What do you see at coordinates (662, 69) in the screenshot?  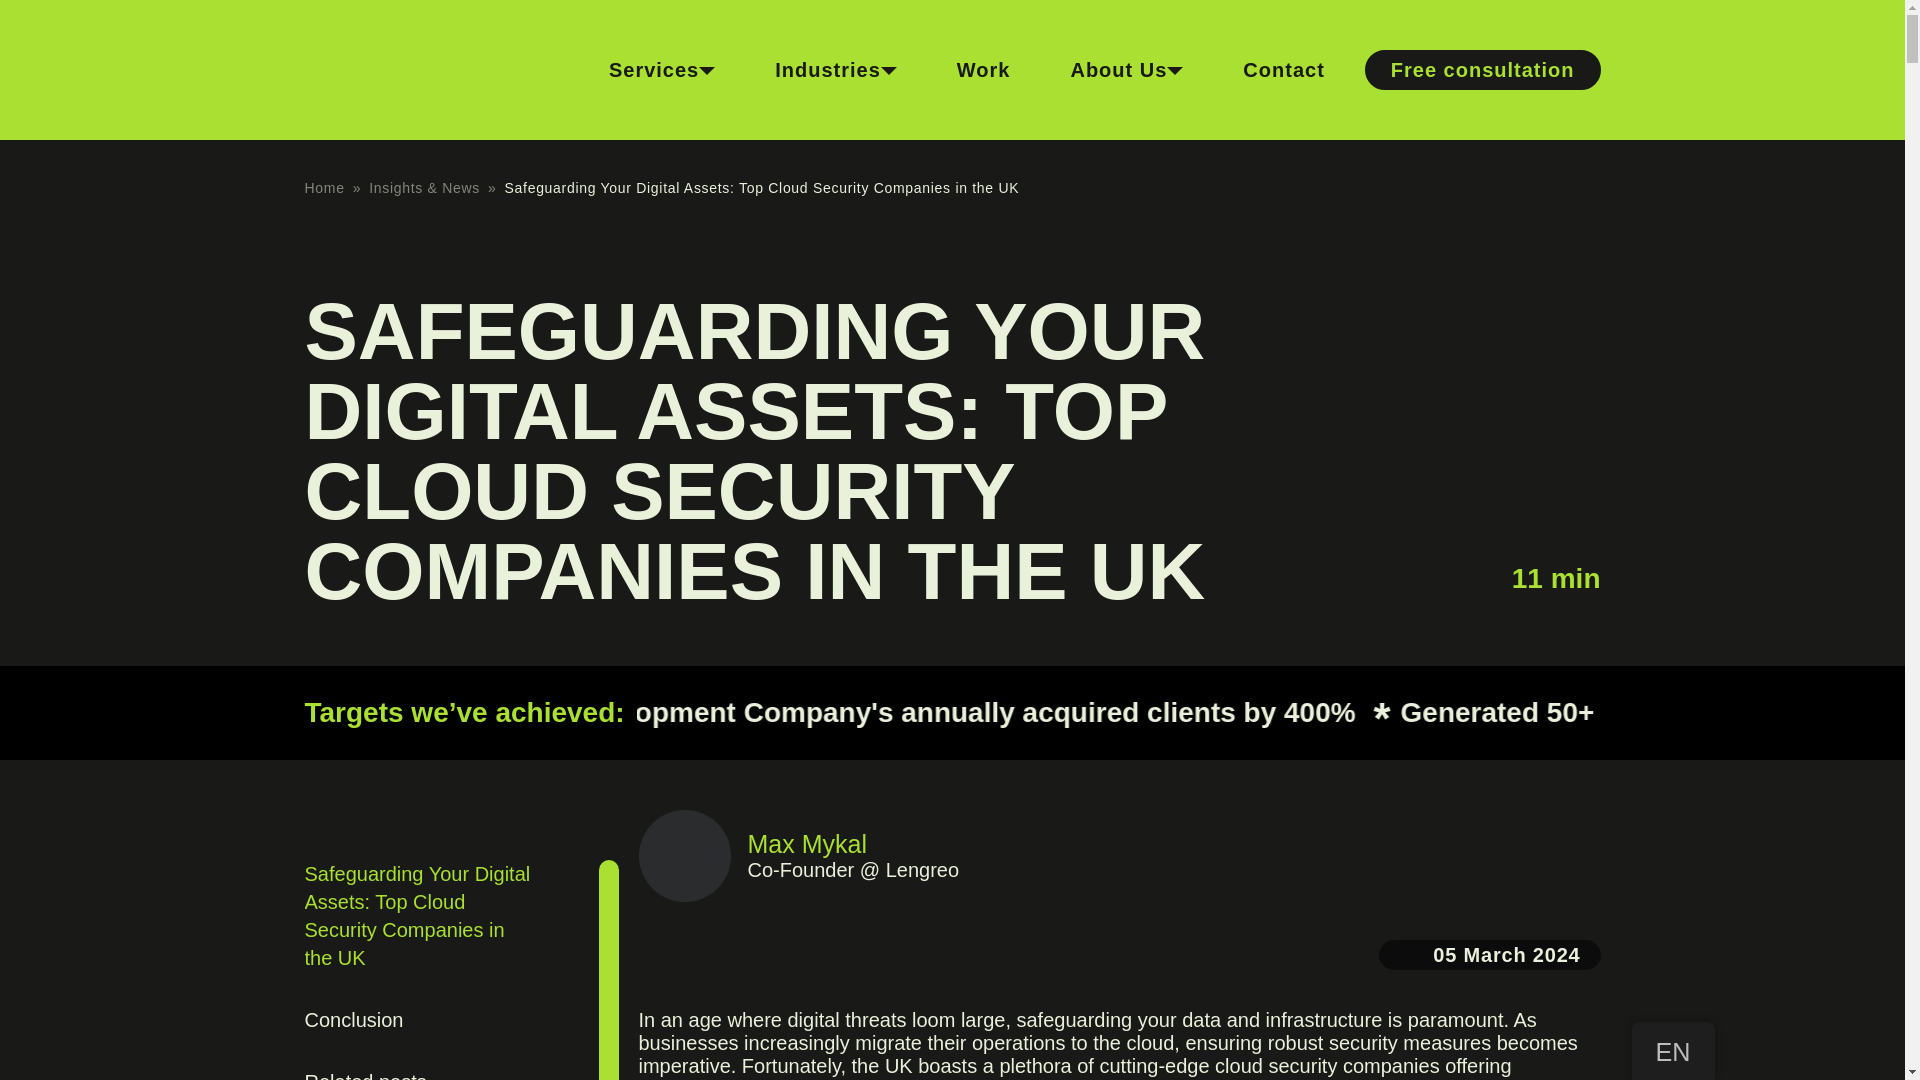 I see `Services` at bounding box center [662, 69].